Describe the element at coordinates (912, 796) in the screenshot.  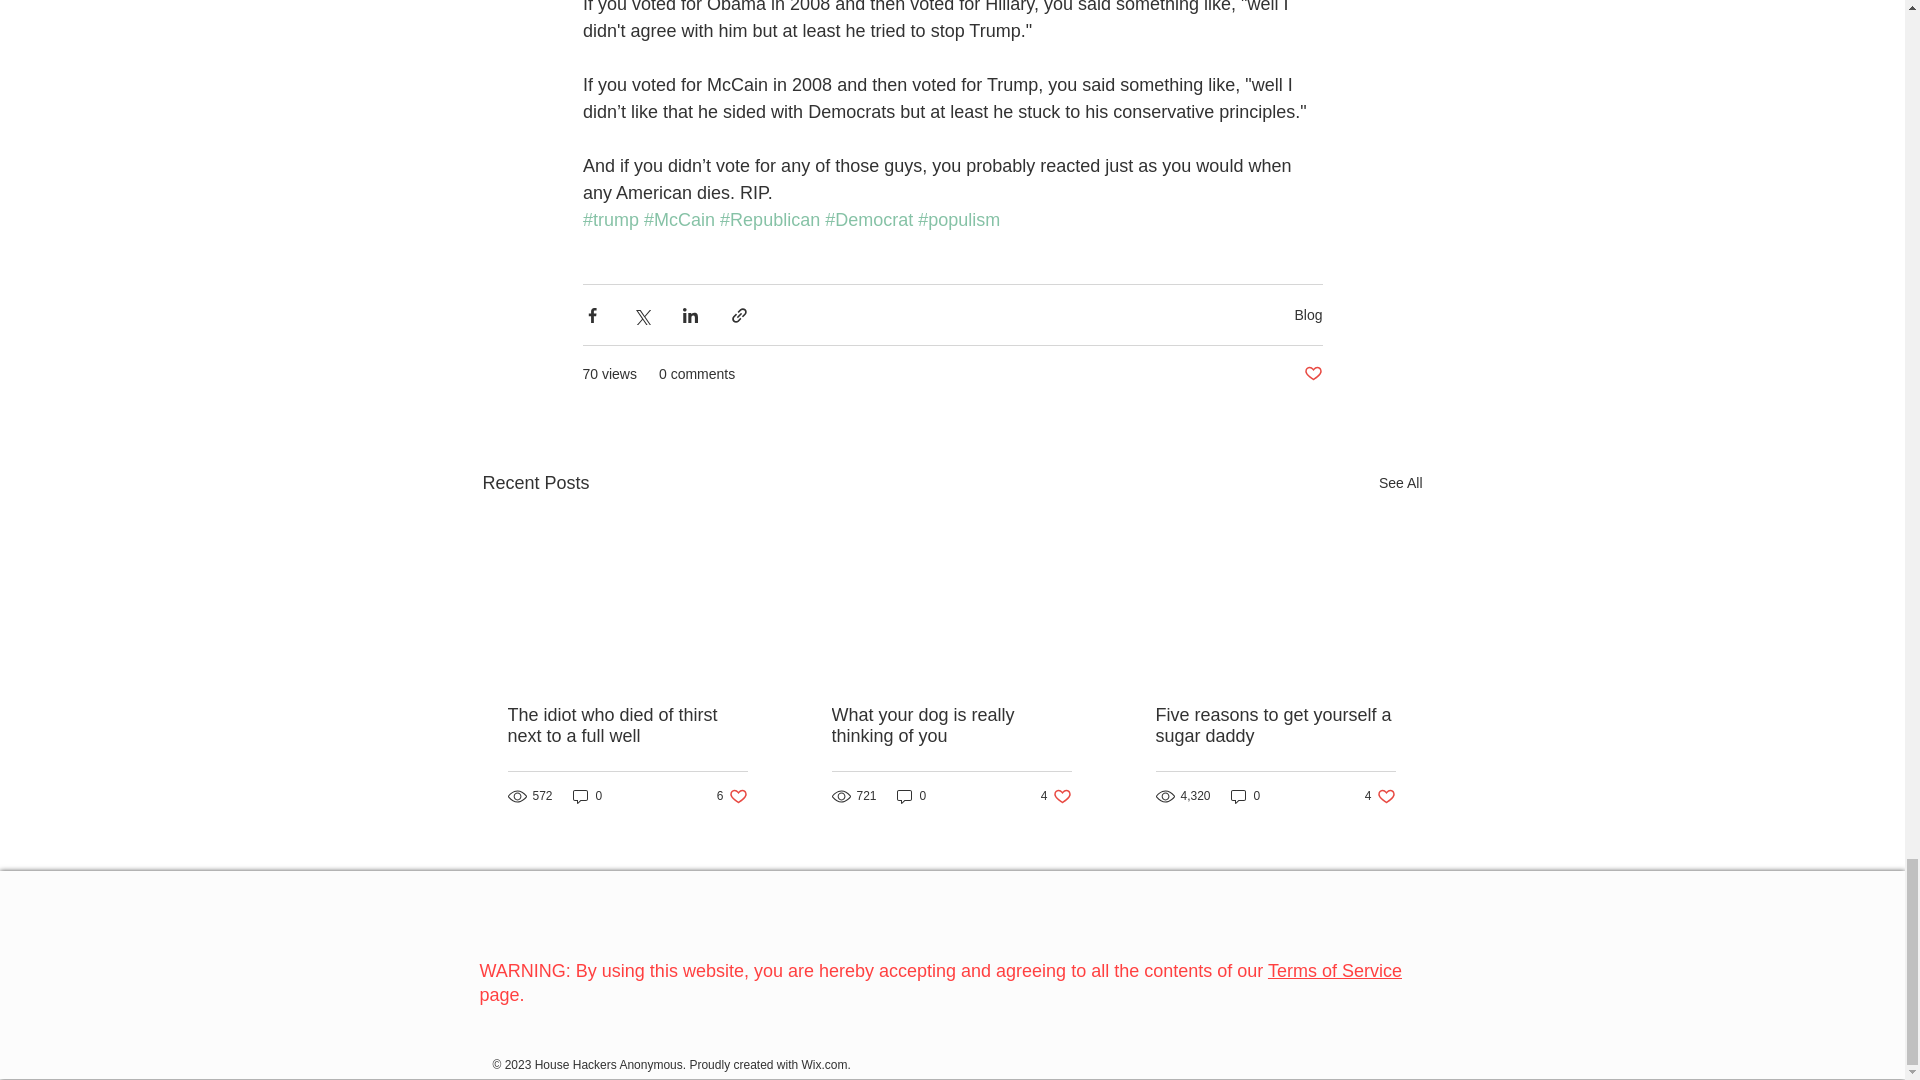
I see `See All` at that location.